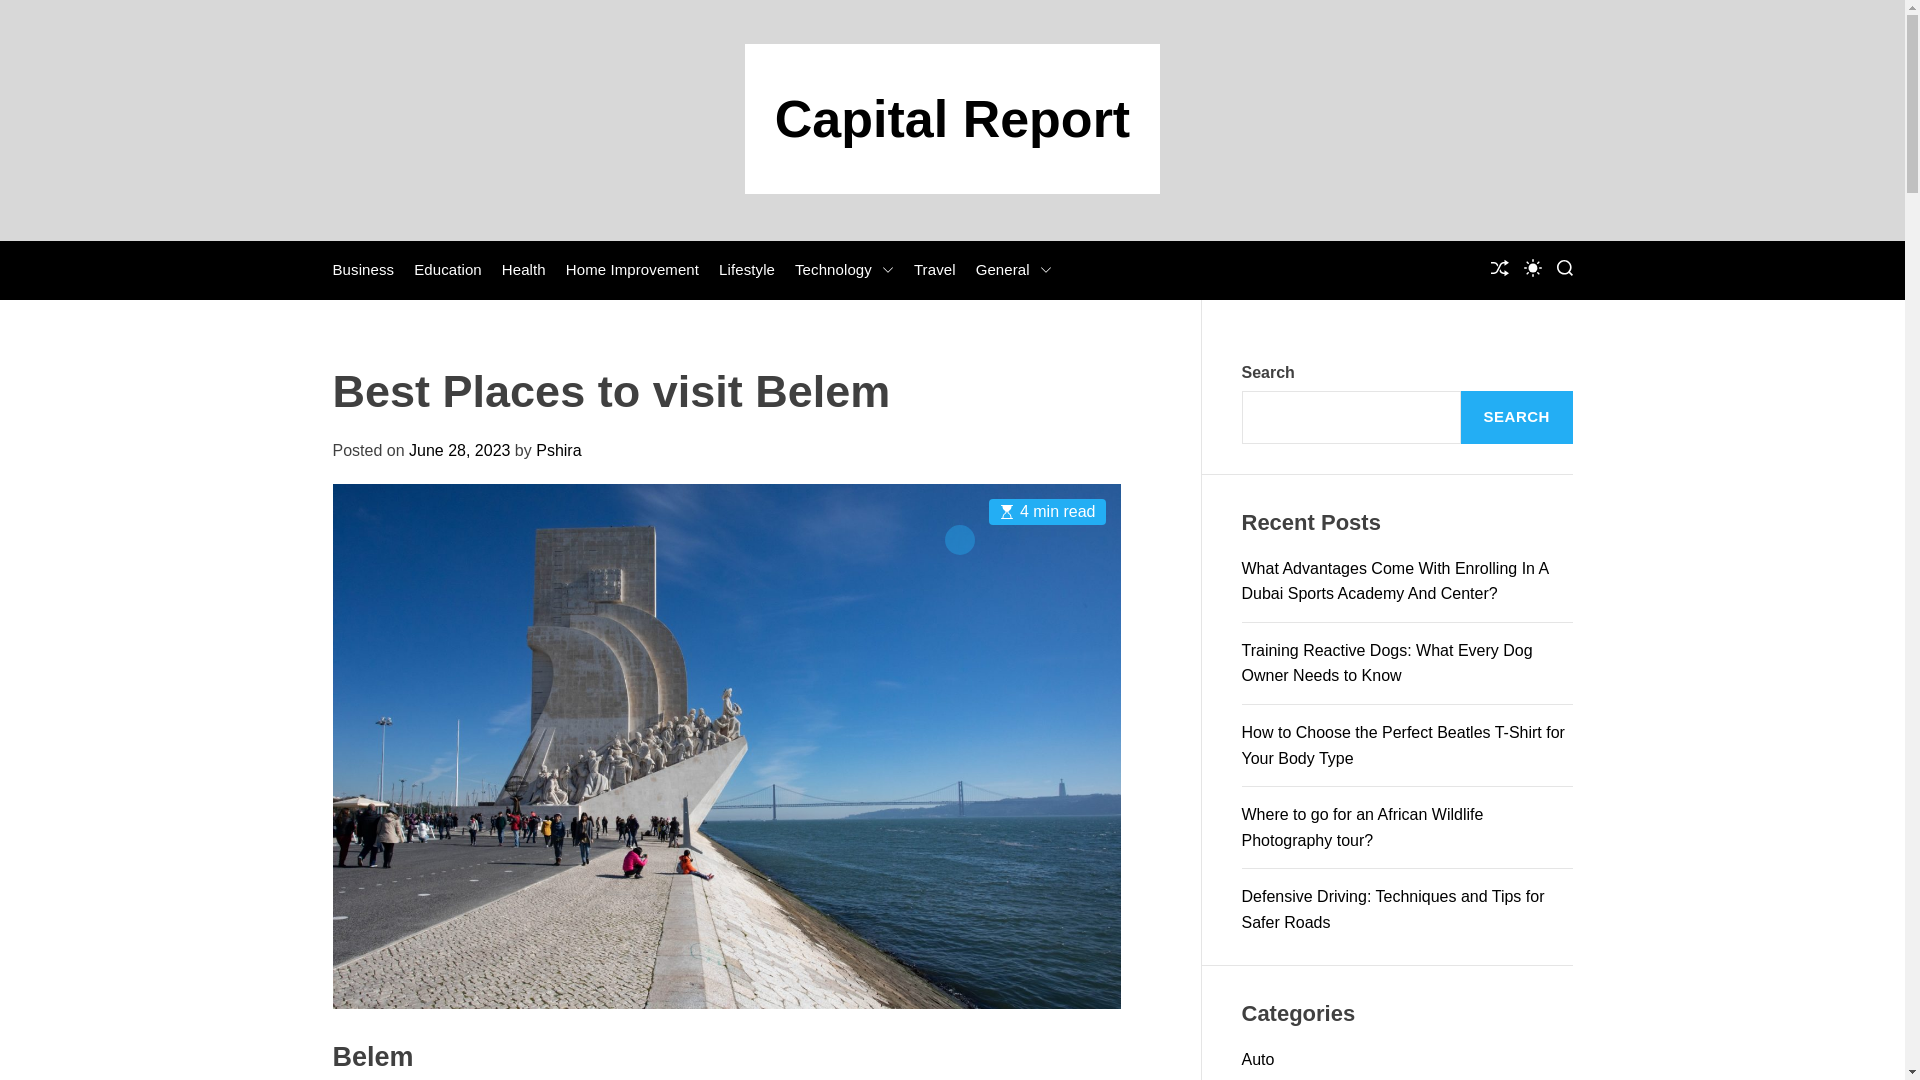 The image size is (1920, 1080). Describe the element at coordinates (746, 270) in the screenshot. I see `Lifestyle` at that location.